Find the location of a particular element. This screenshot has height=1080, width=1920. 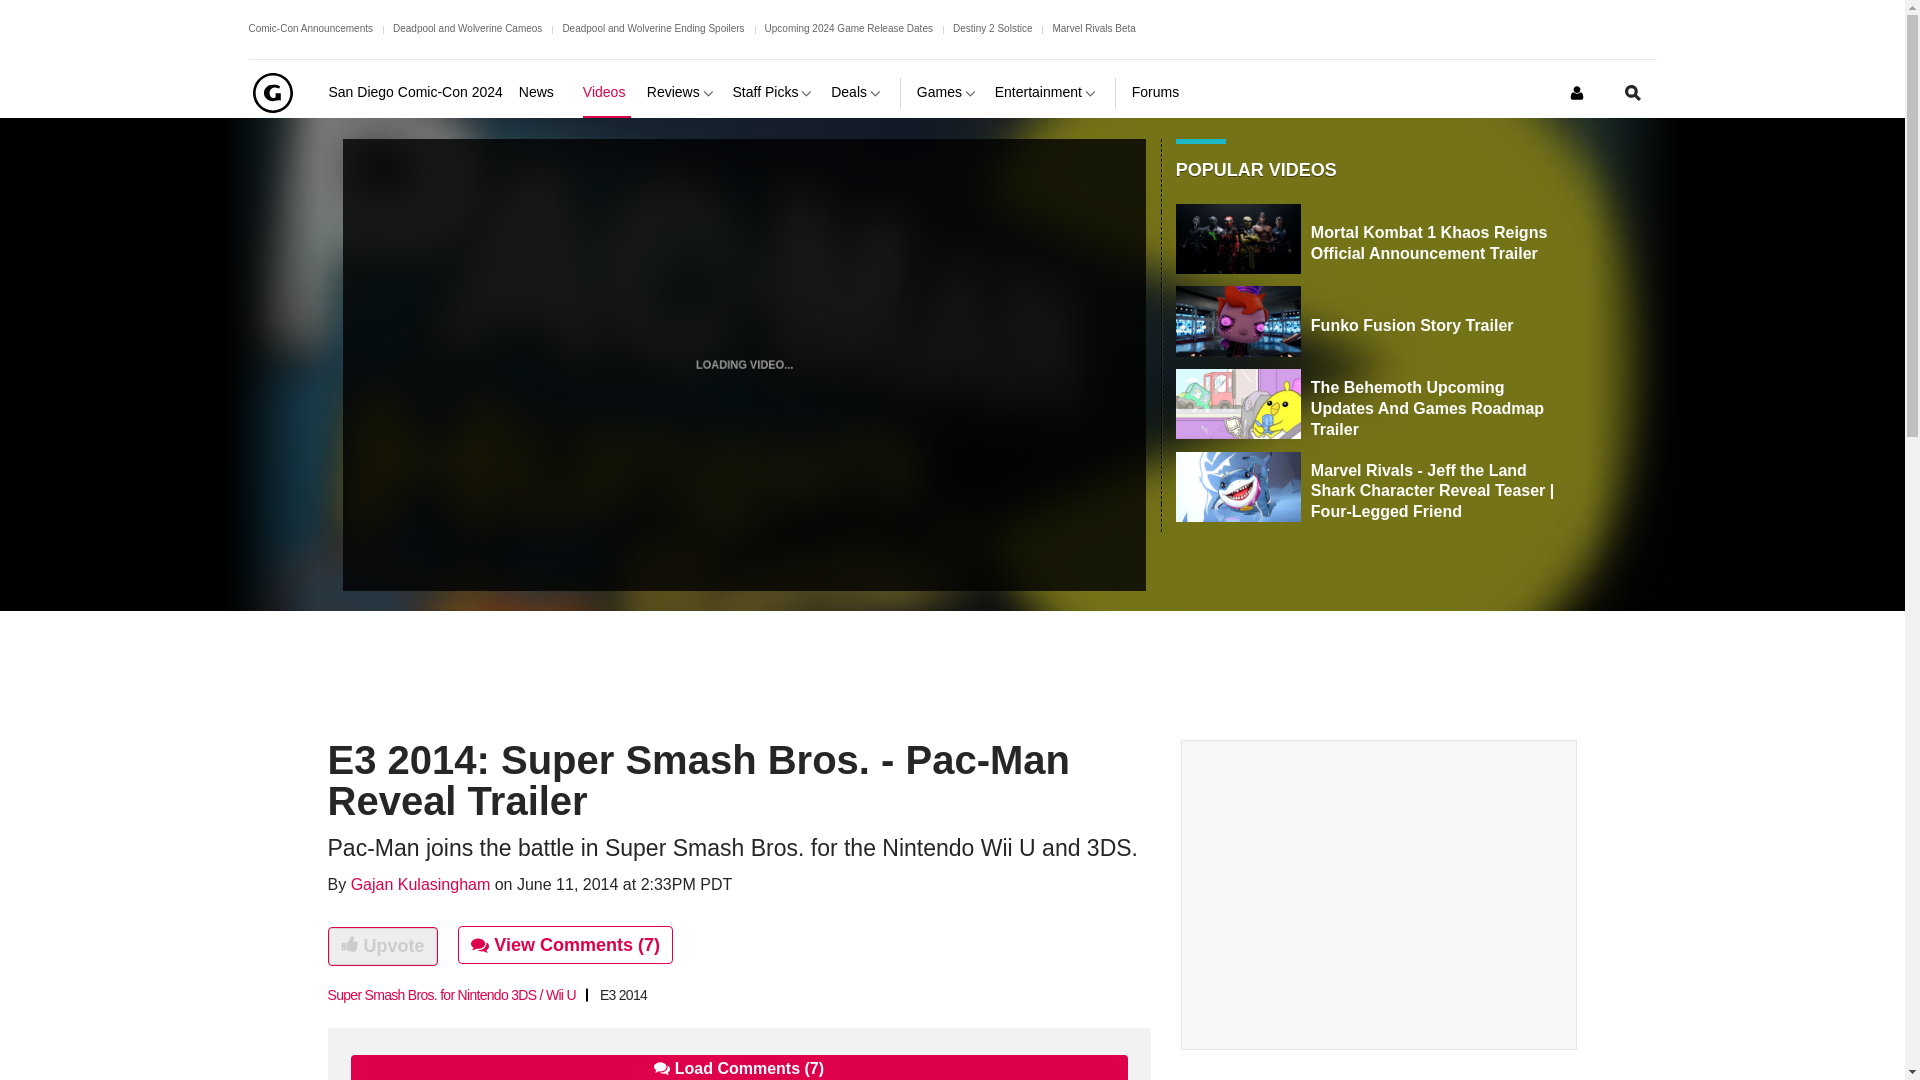

News is located at coordinates (542, 92).